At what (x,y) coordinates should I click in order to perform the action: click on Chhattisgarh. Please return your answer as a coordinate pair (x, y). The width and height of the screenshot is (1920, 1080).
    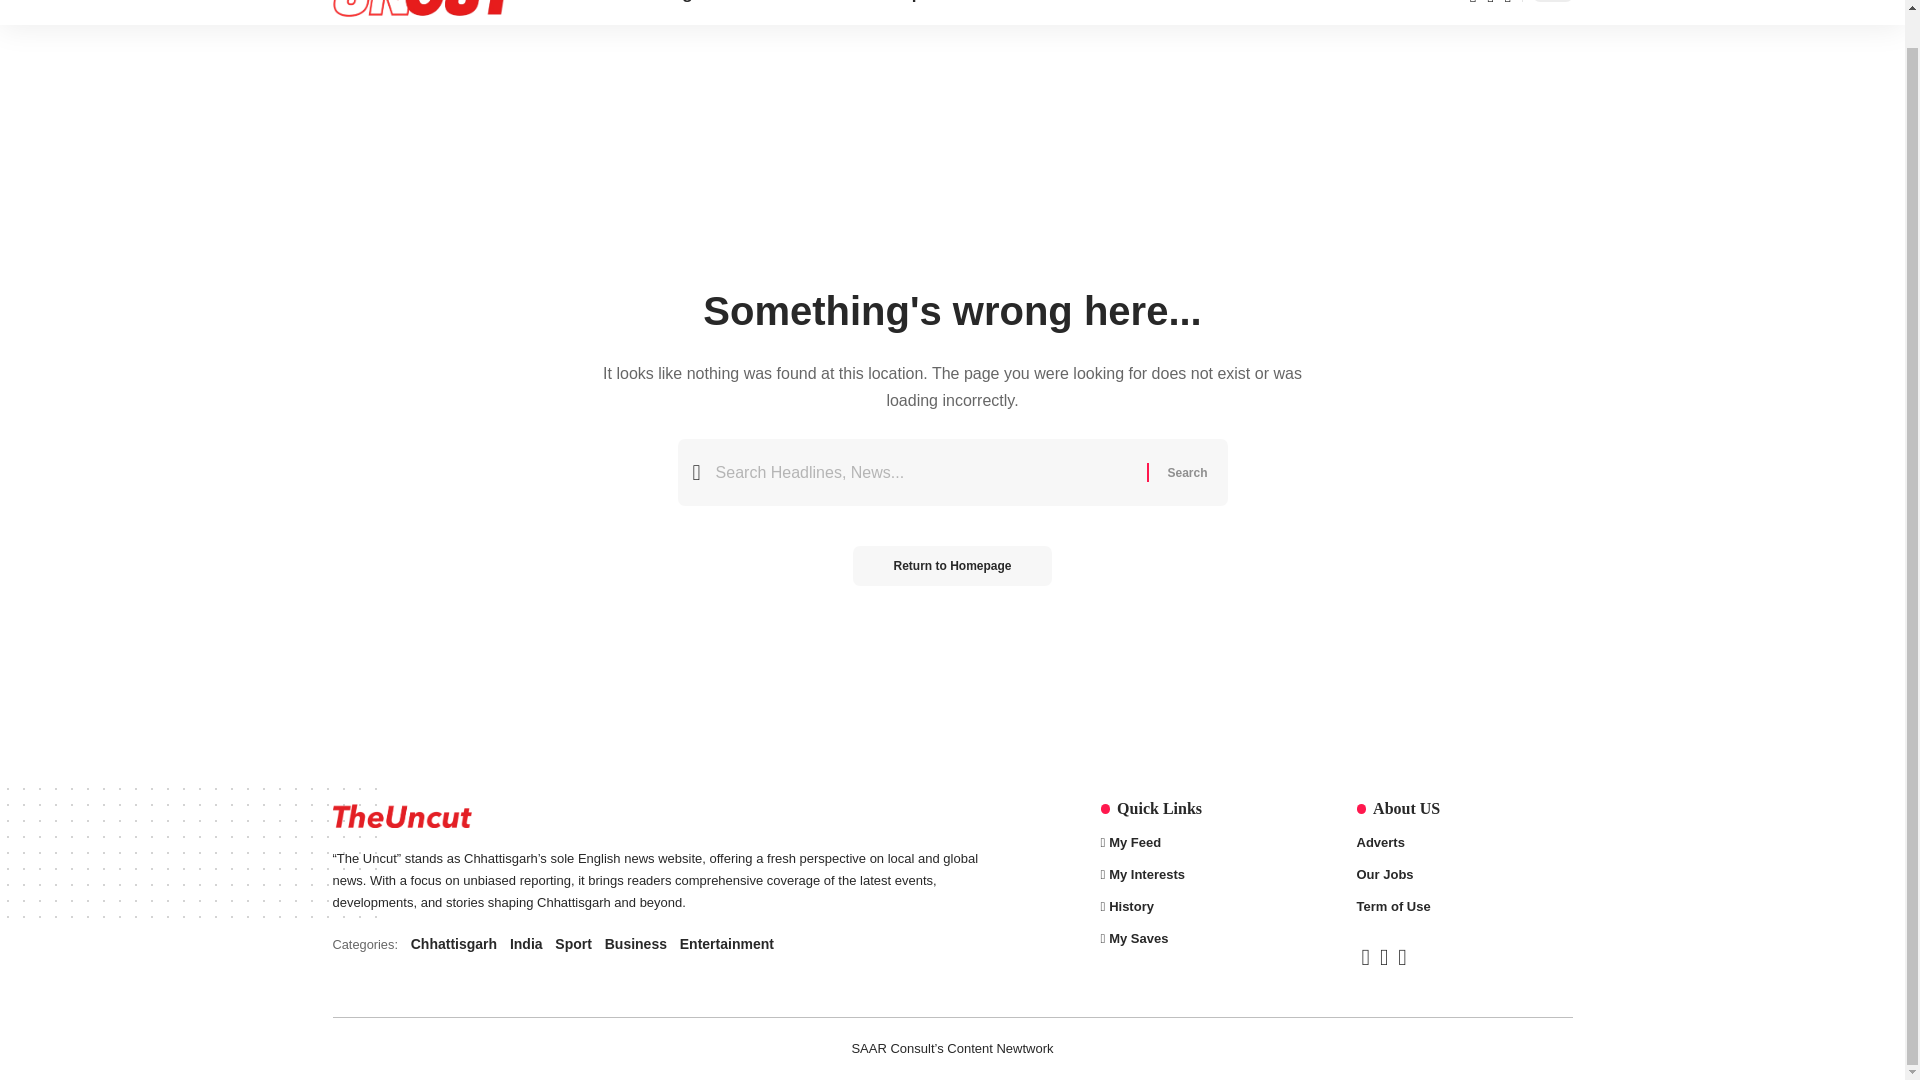
    Looking at the image, I should click on (666, 12).